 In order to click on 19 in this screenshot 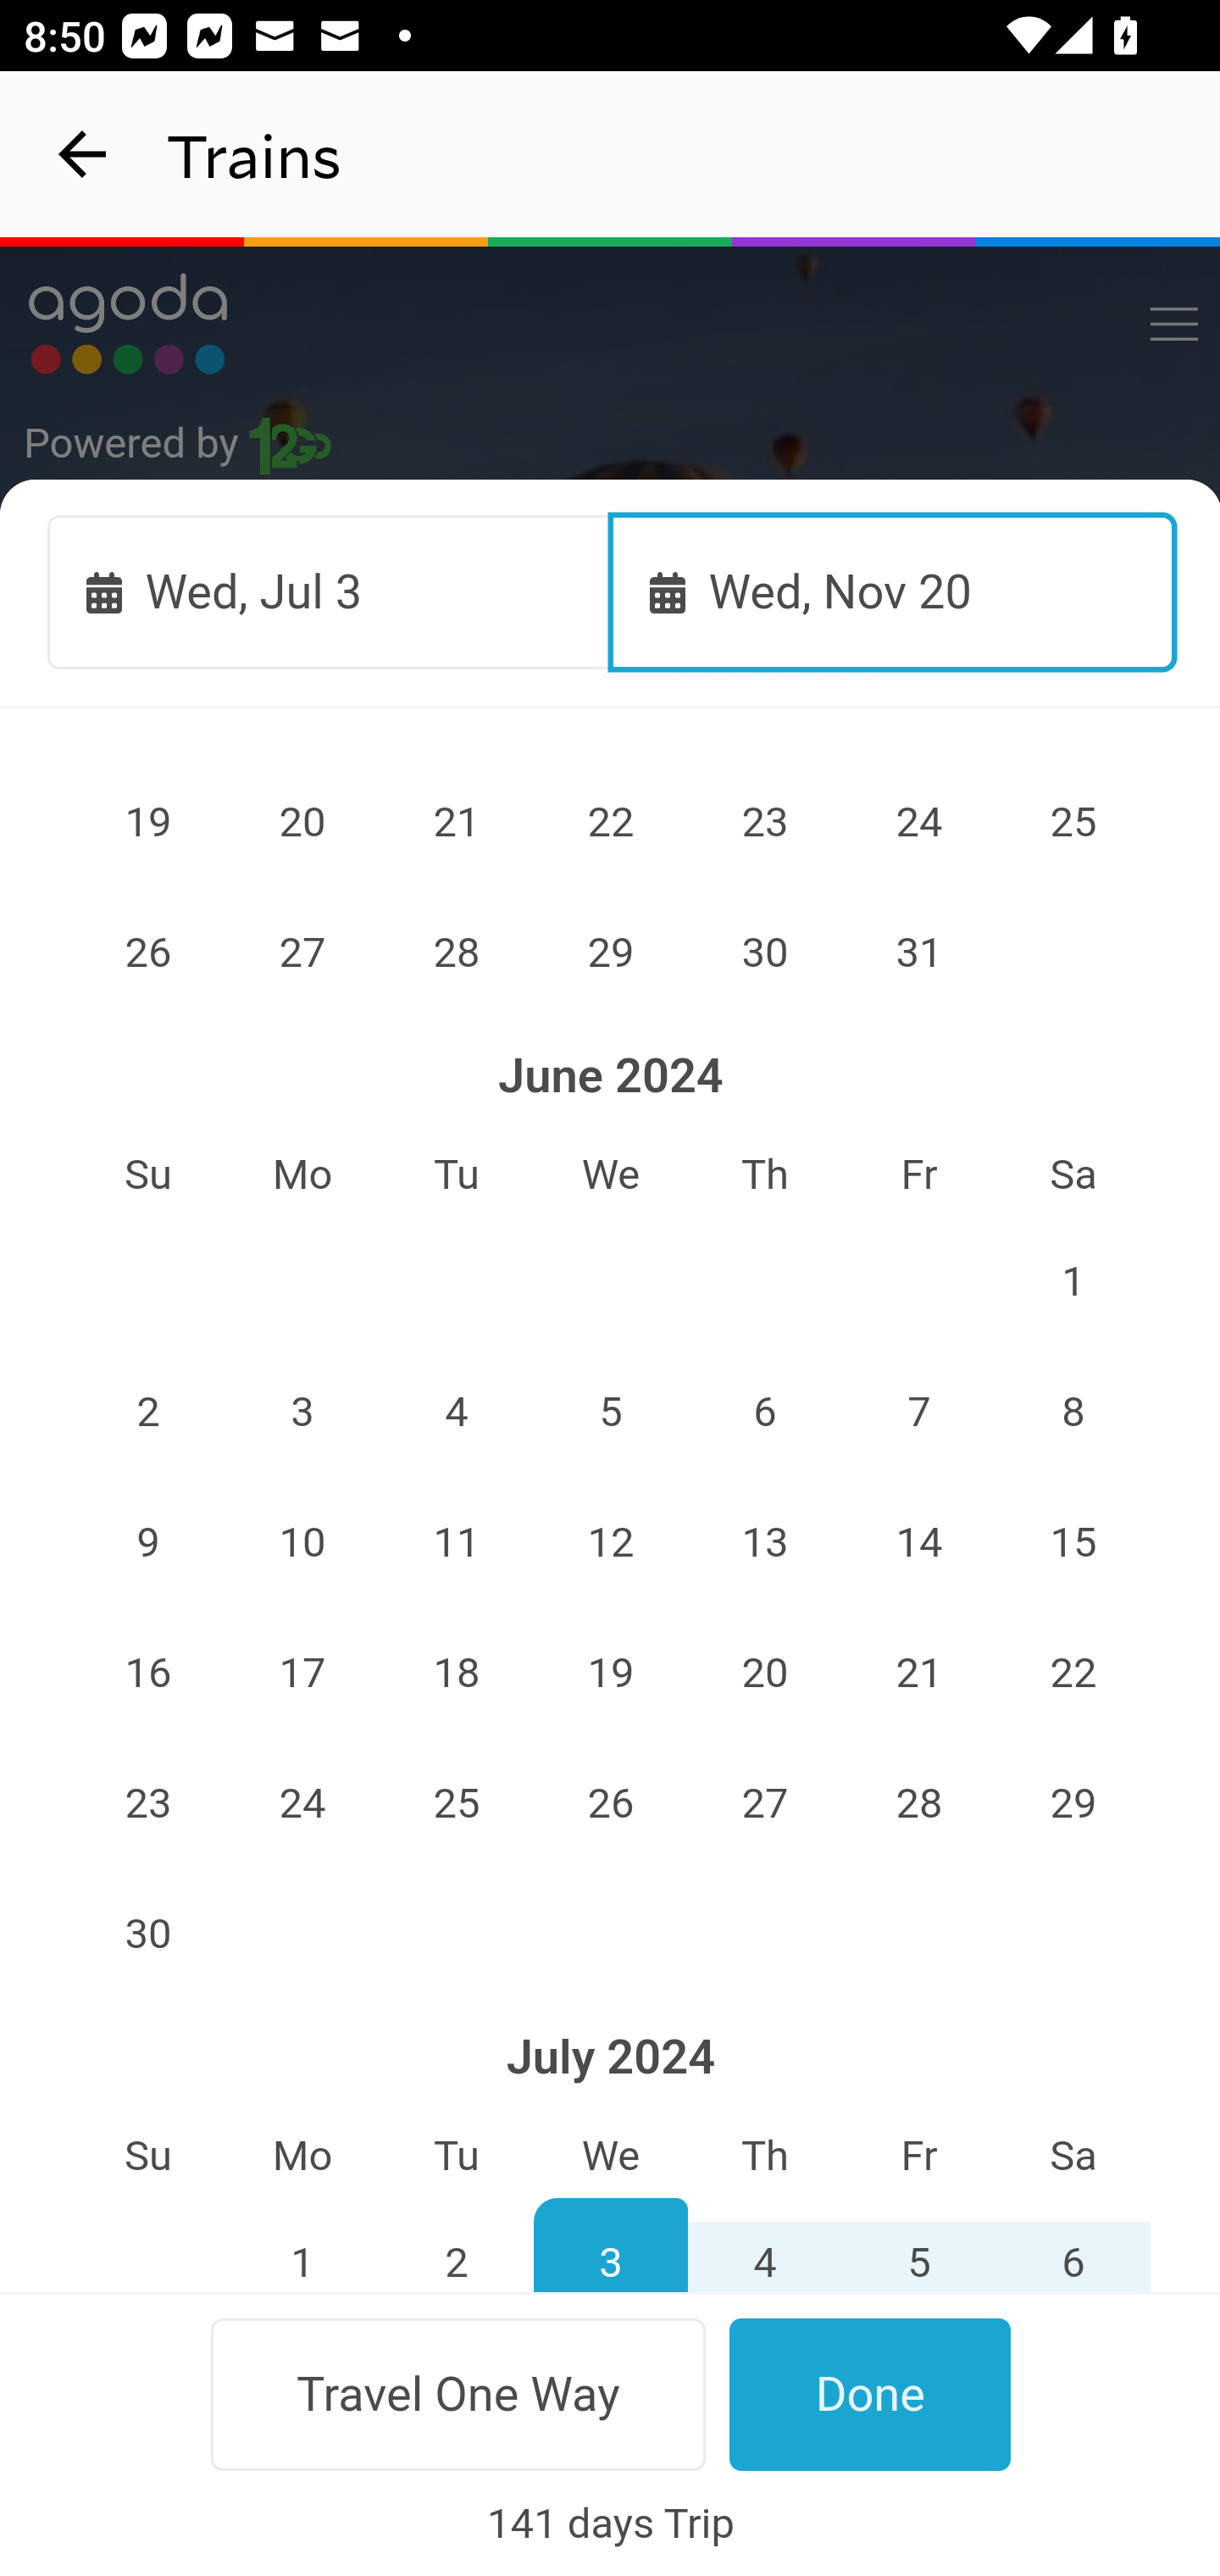, I will do `click(612, 1673)`.